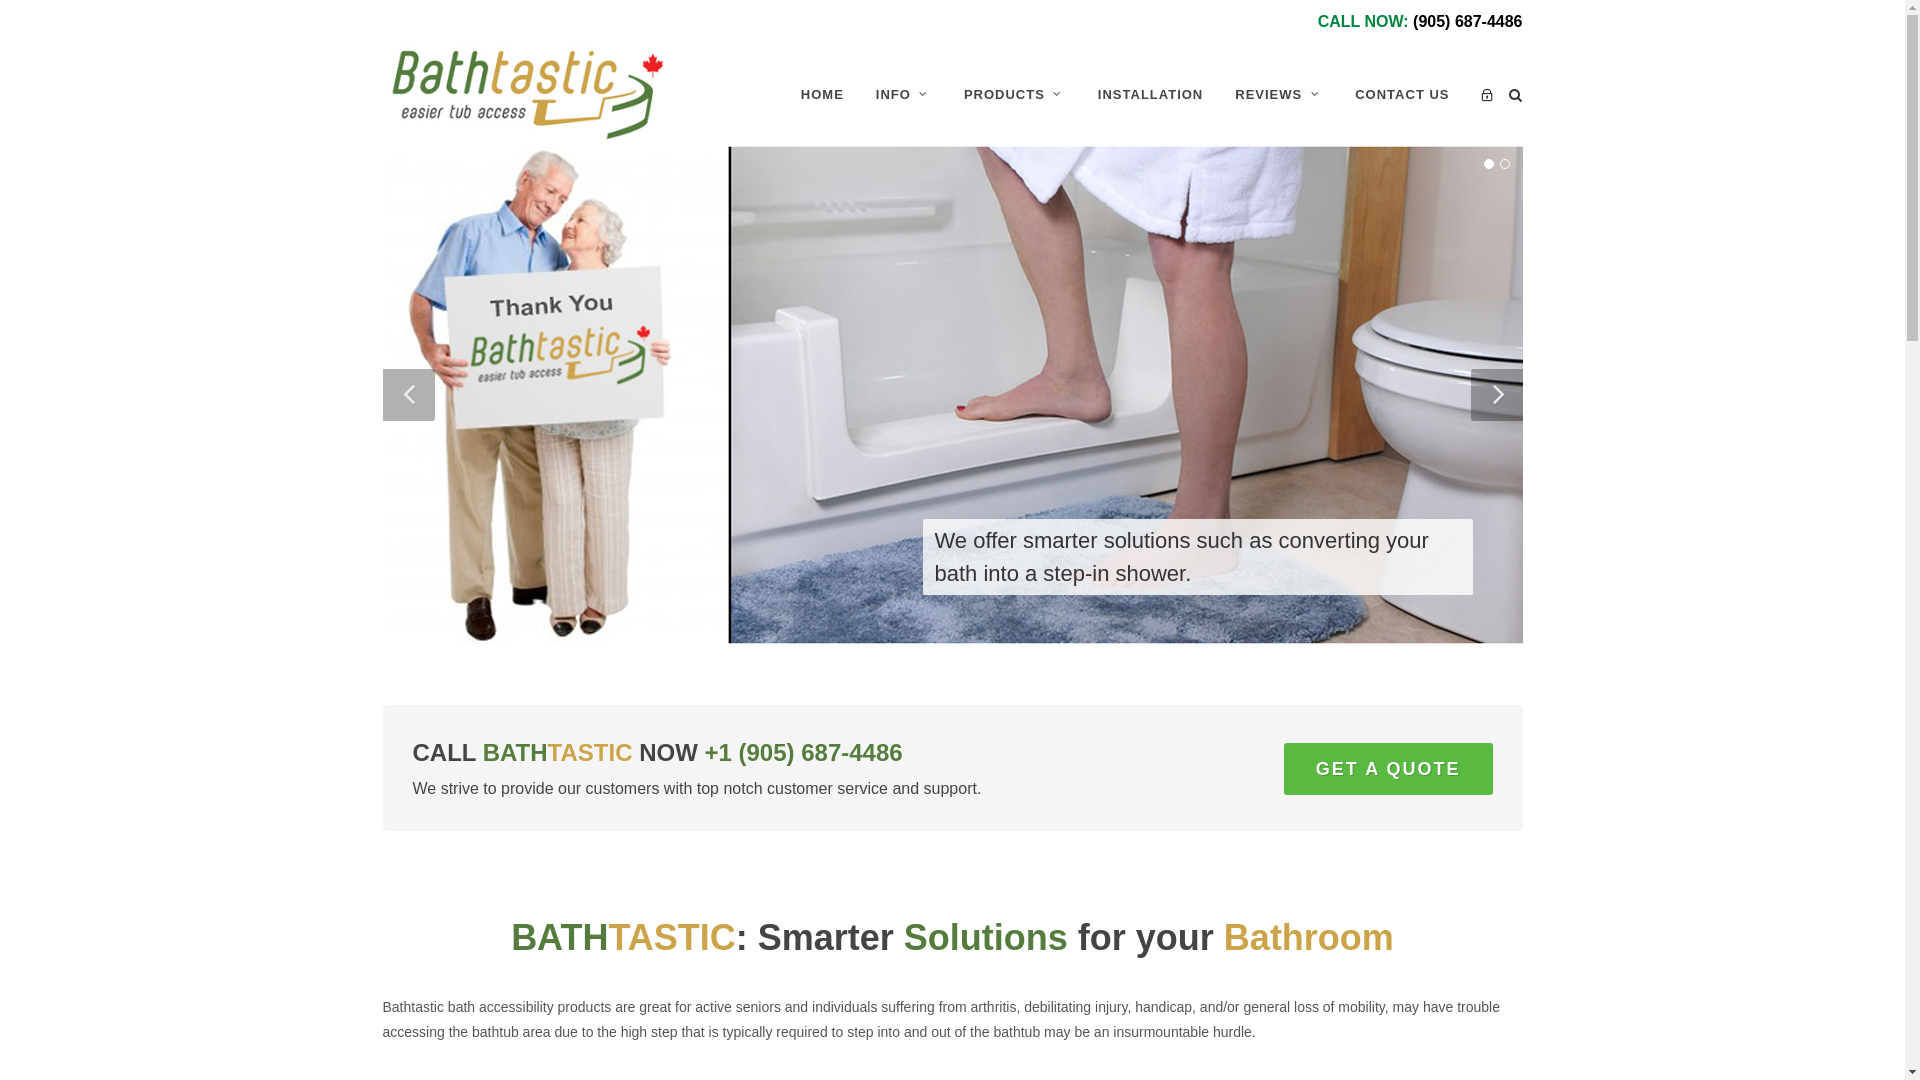  What do you see at coordinates (527, 95) in the screenshot?
I see `Bathtastic` at bounding box center [527, 95].